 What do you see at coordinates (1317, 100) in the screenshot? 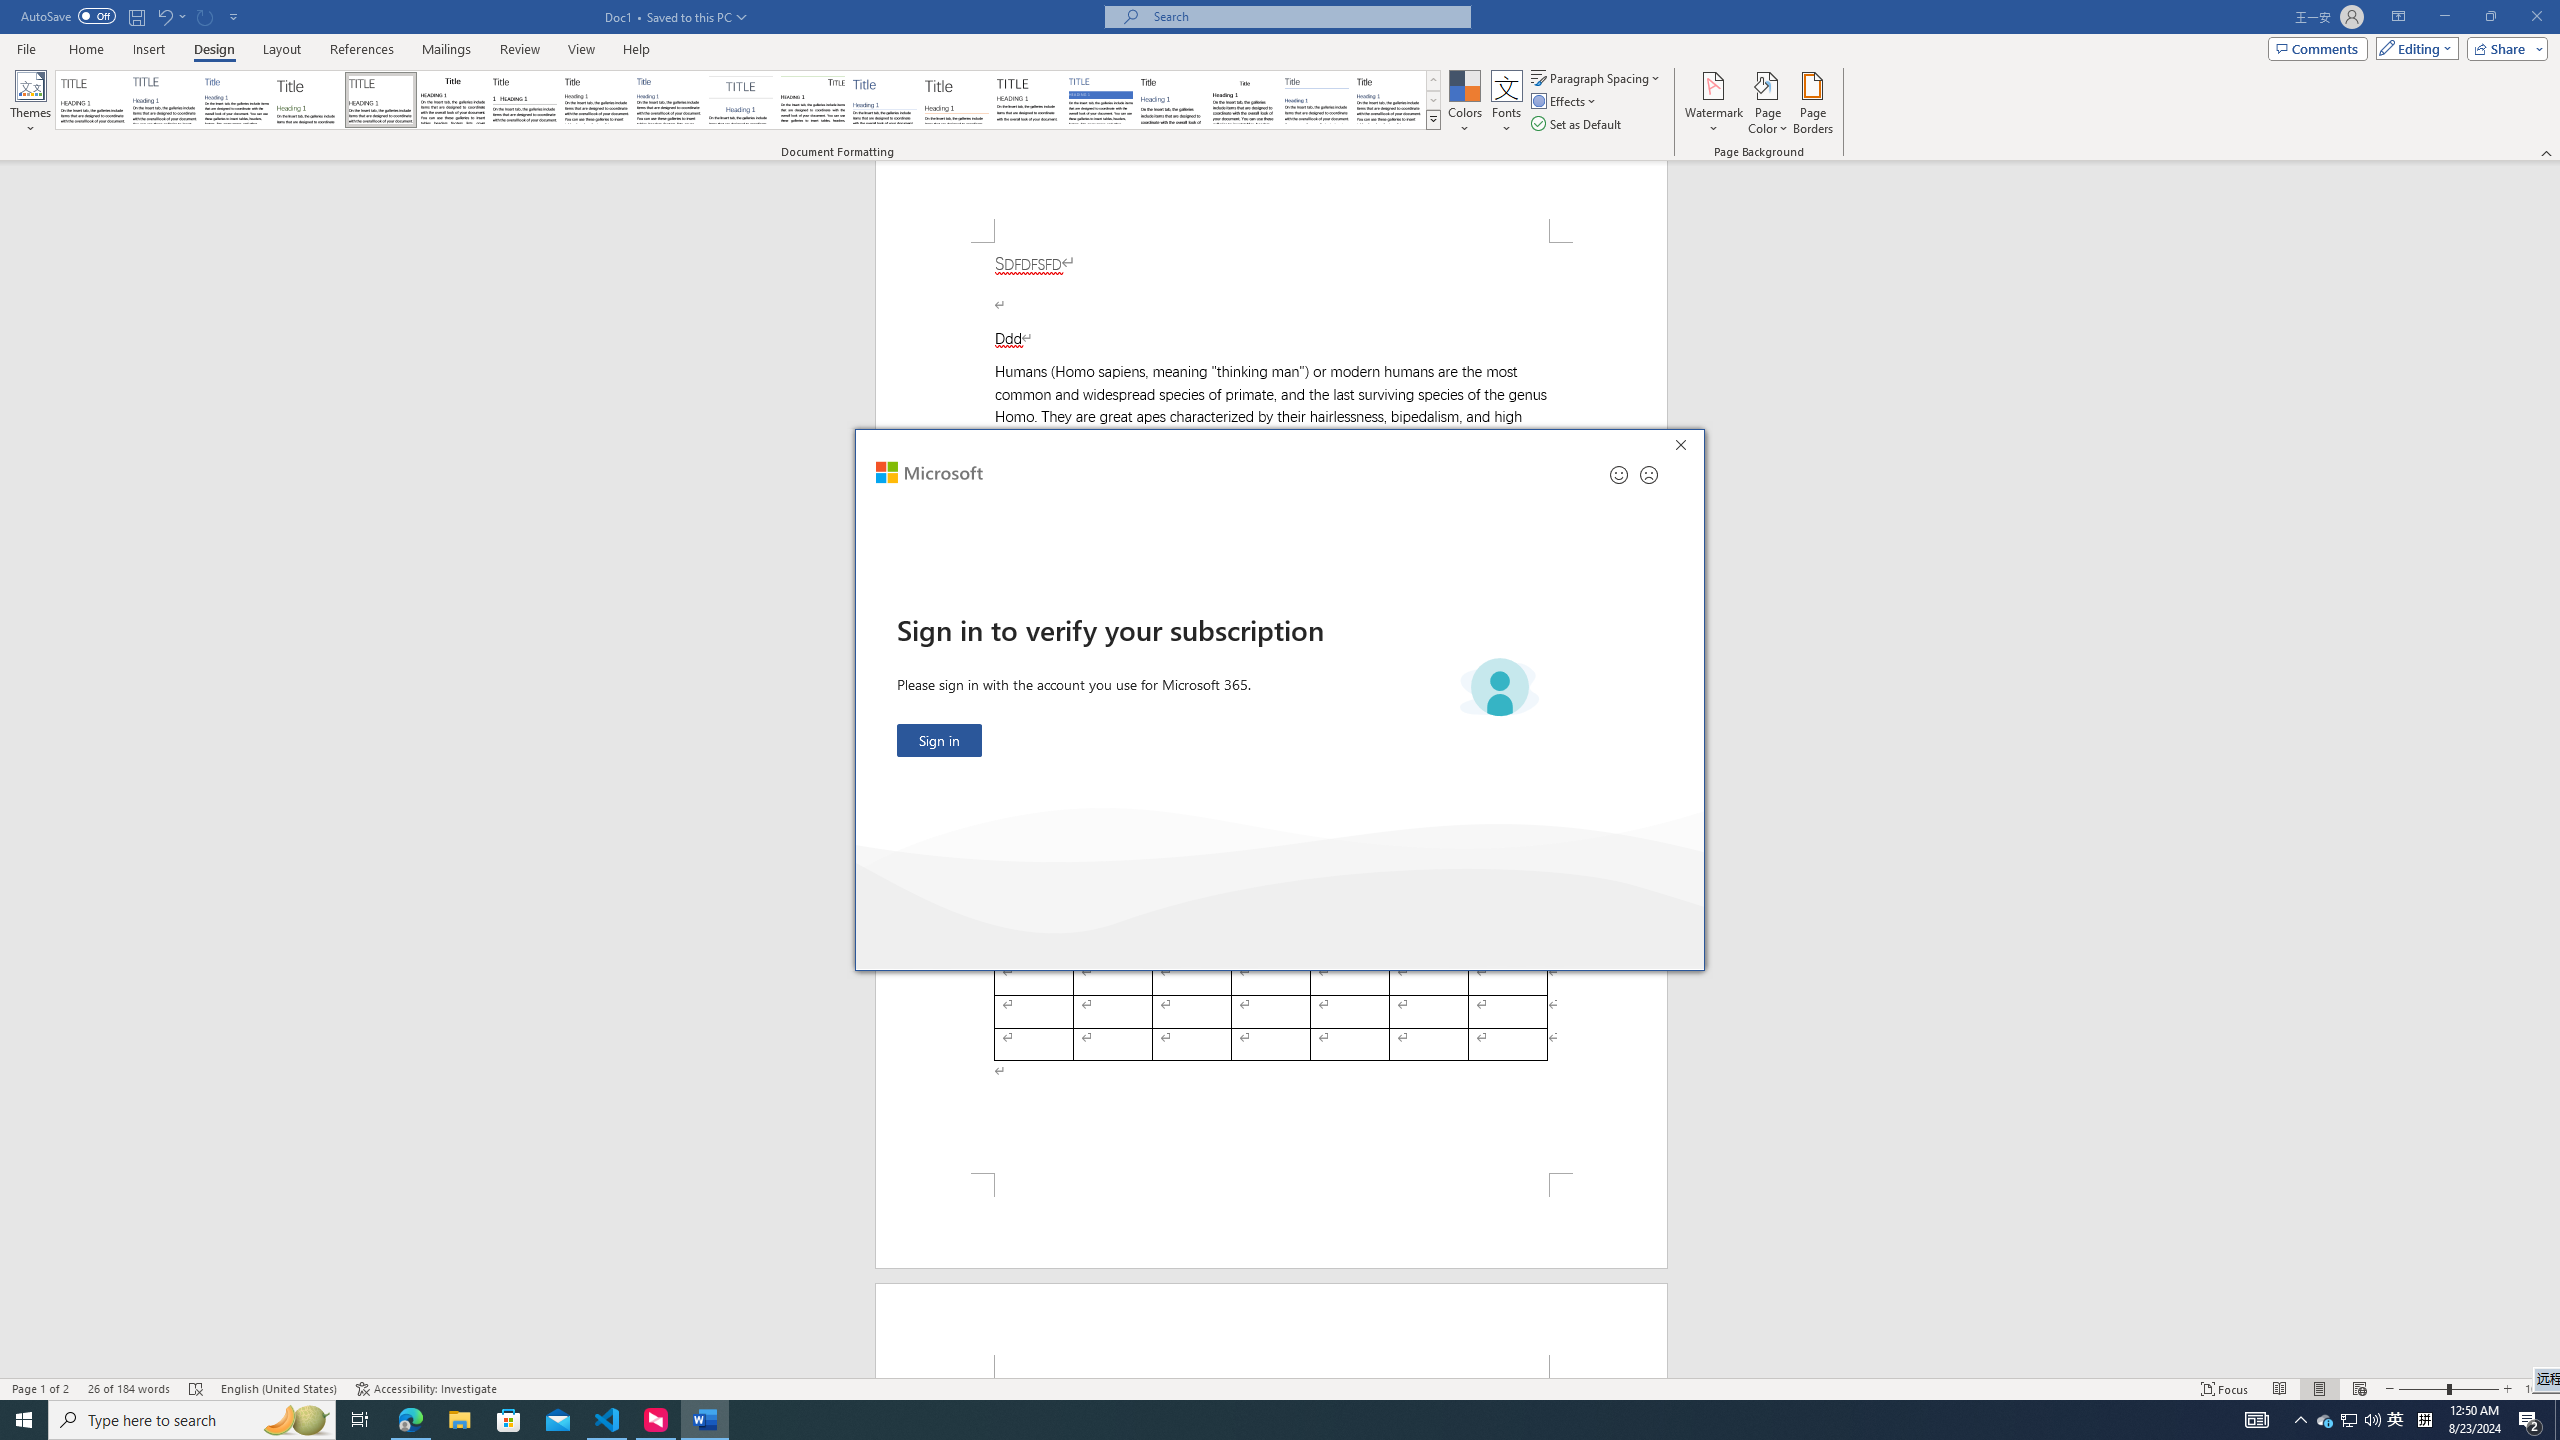
I see `Word 2010` at bounding box center [1317, 100].